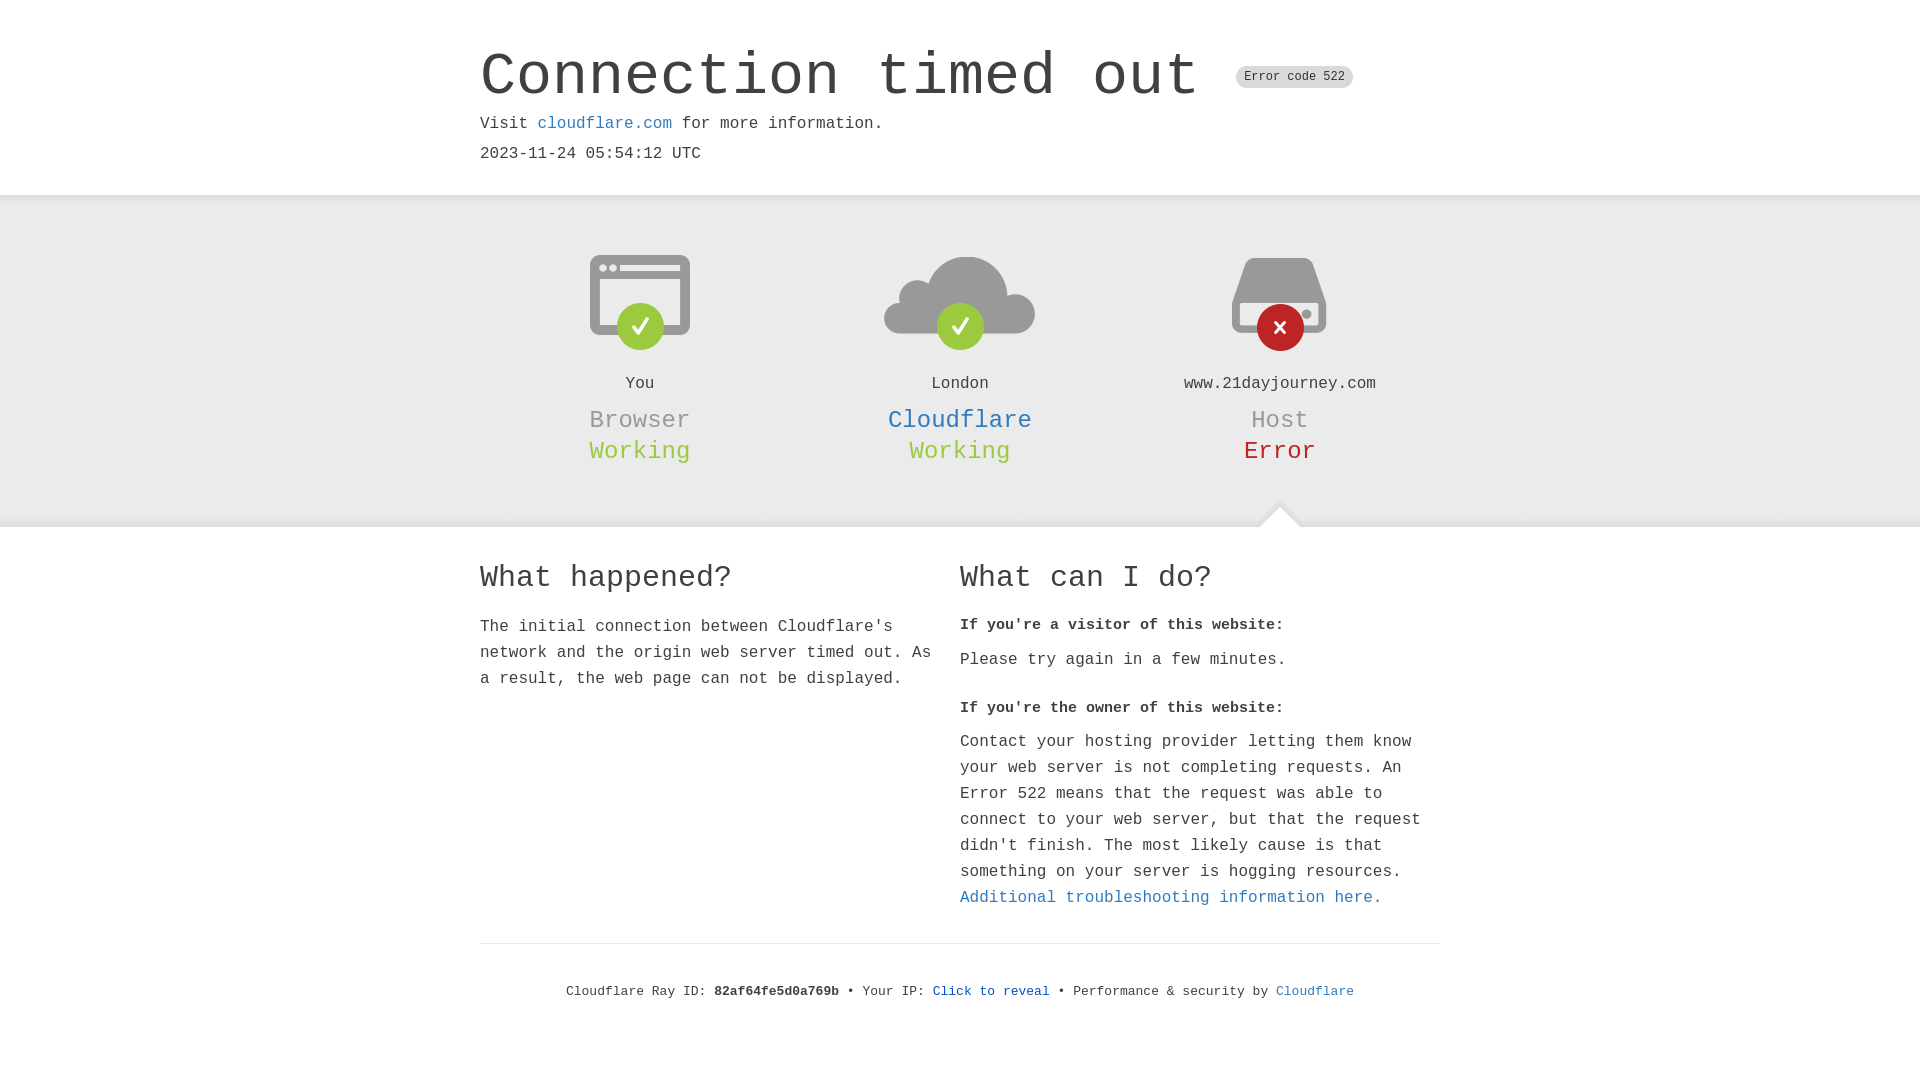  What do you see at coordinates (960, 420) in the screenshot?
I see `Cloudflare` at bounding box center [960, 420].